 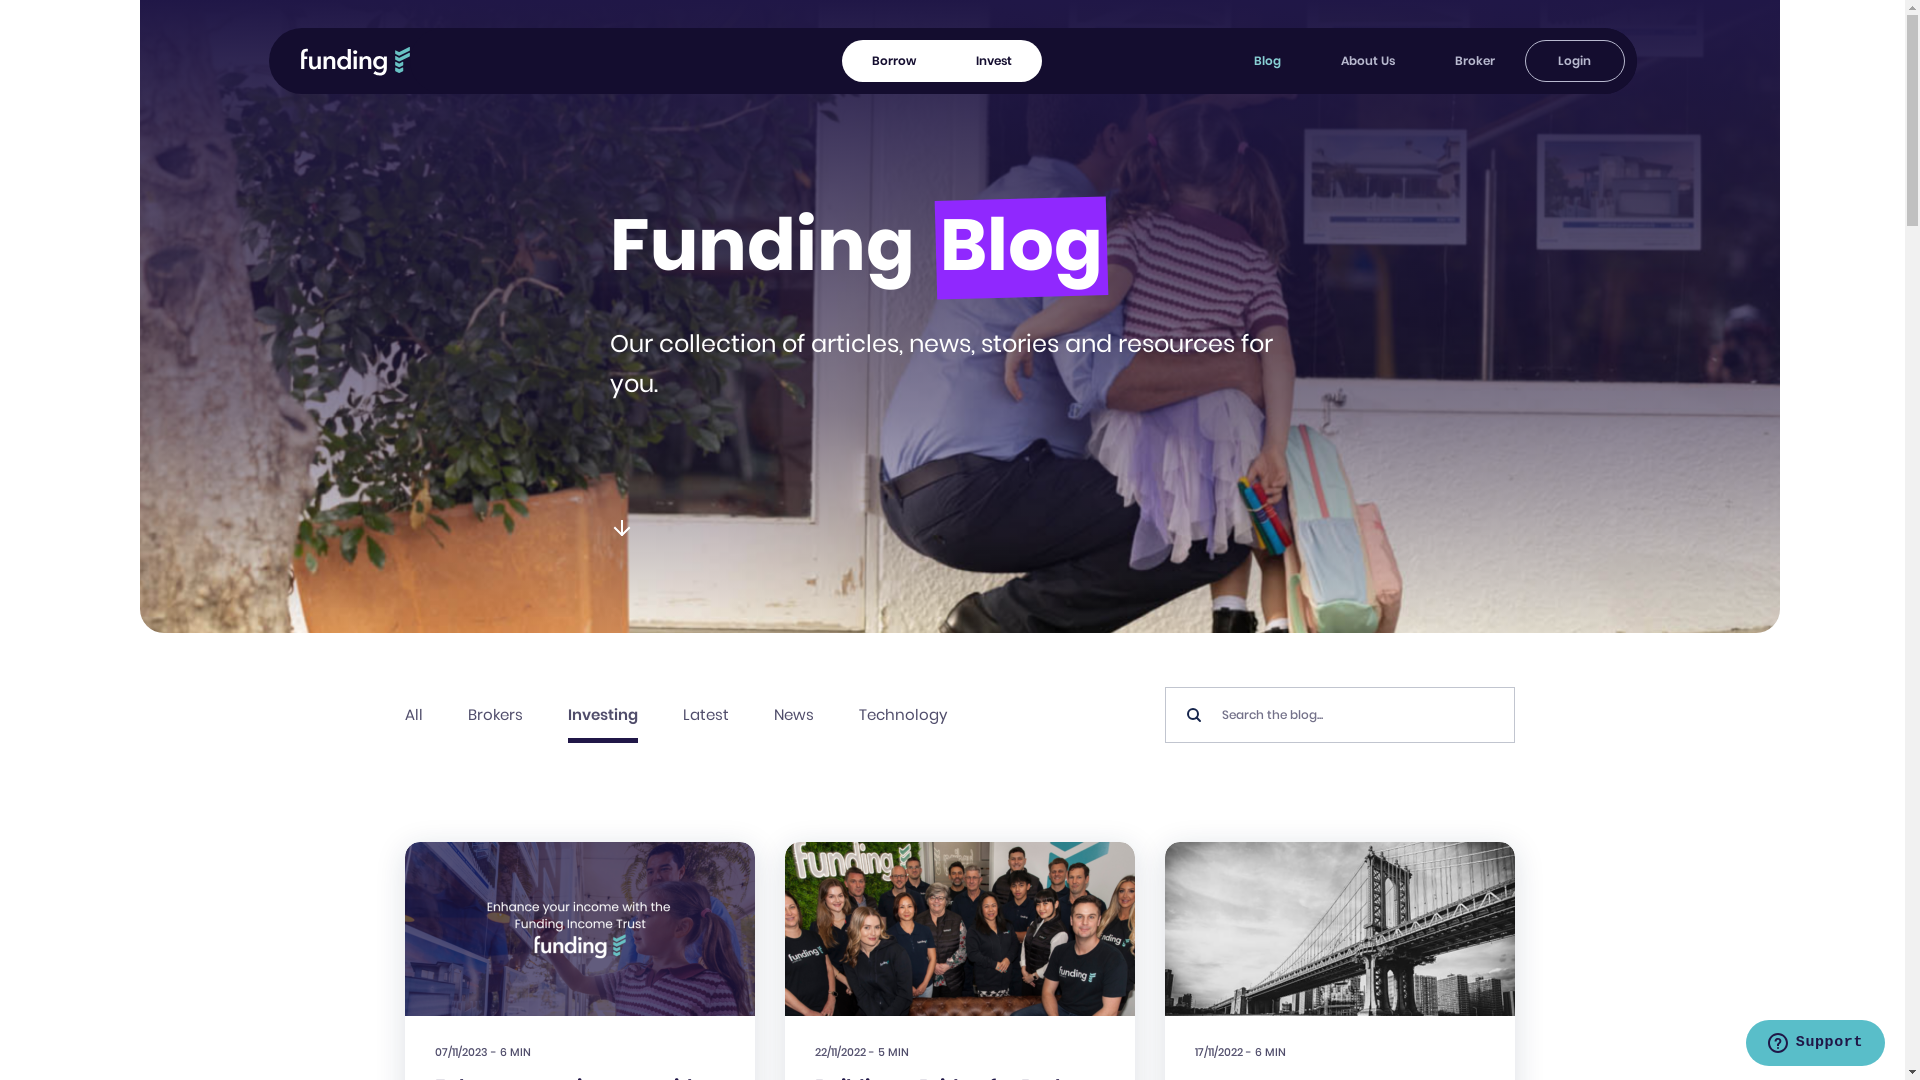 What do you see at coordinates (496, 715) in the screenshot?
I see `Brokers` at bounding box center [496, 715].